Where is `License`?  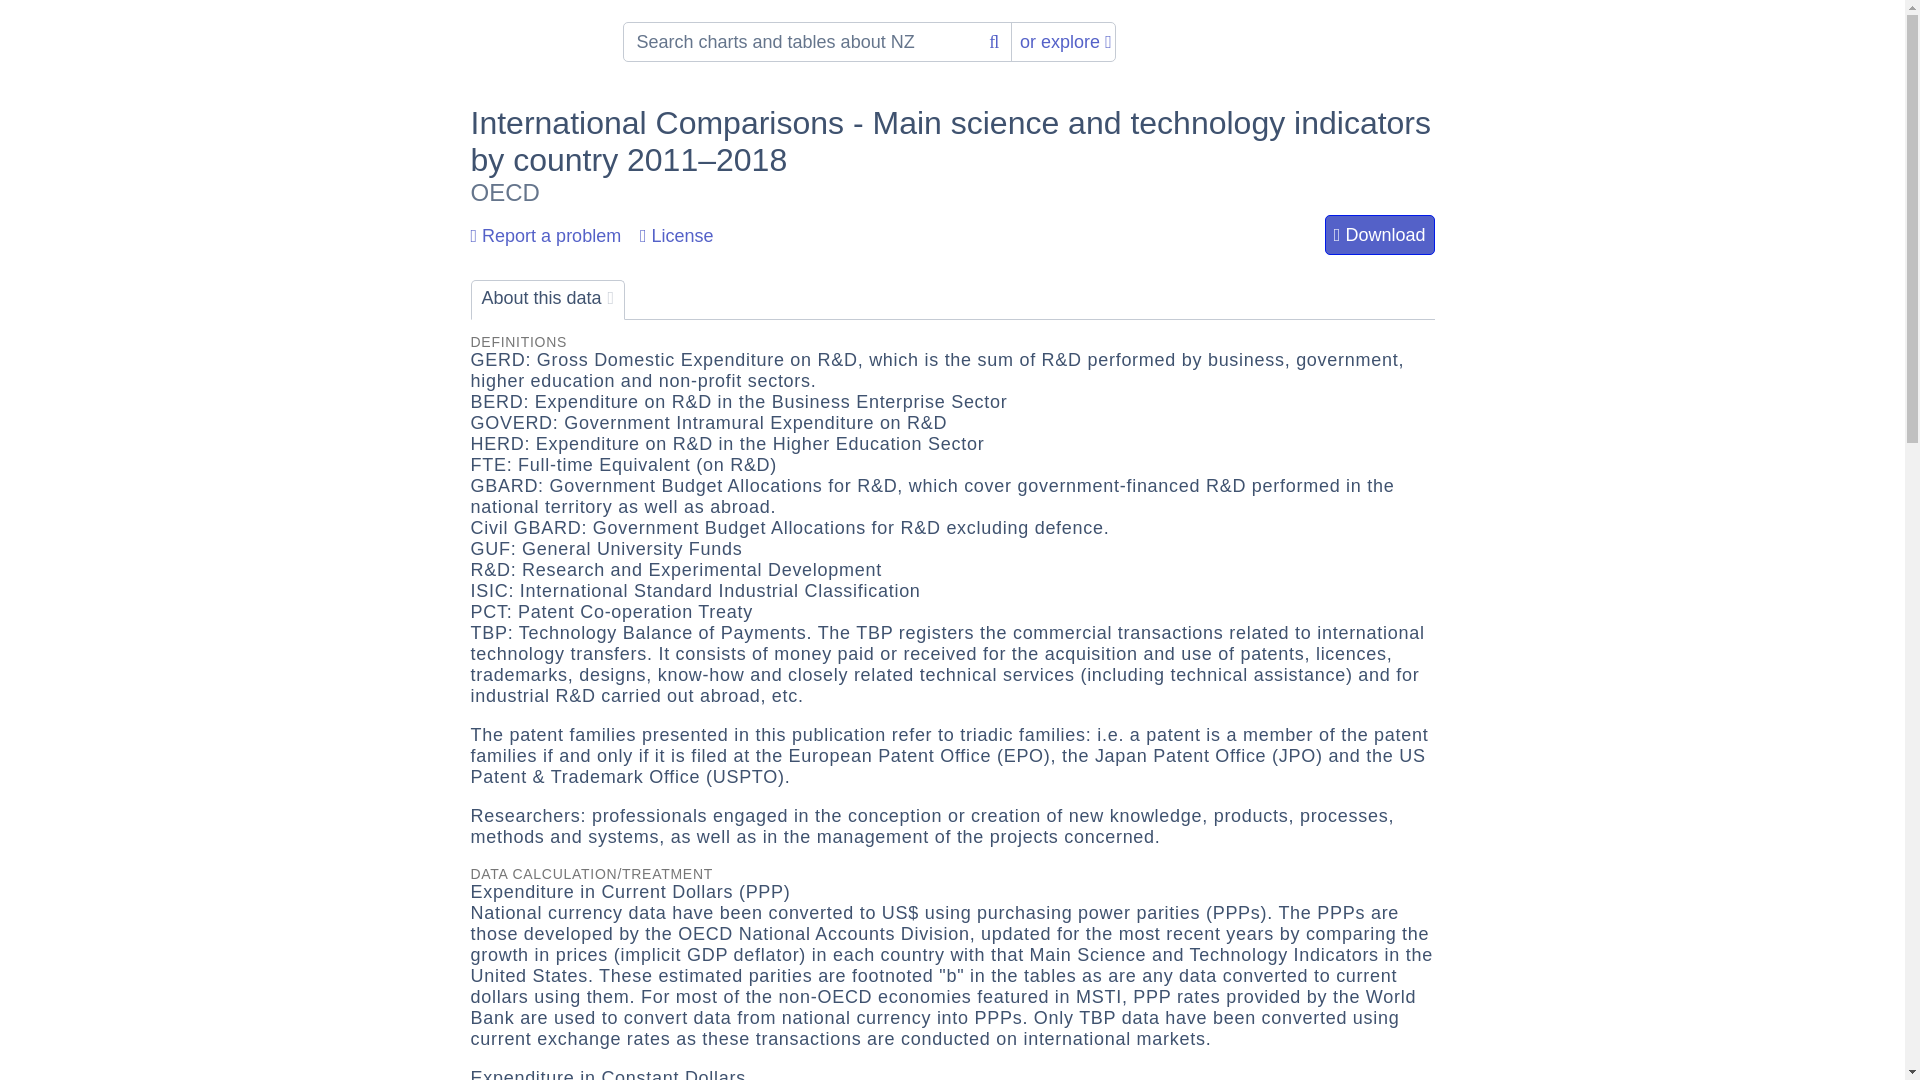 License is located at coordinates (676, 236).